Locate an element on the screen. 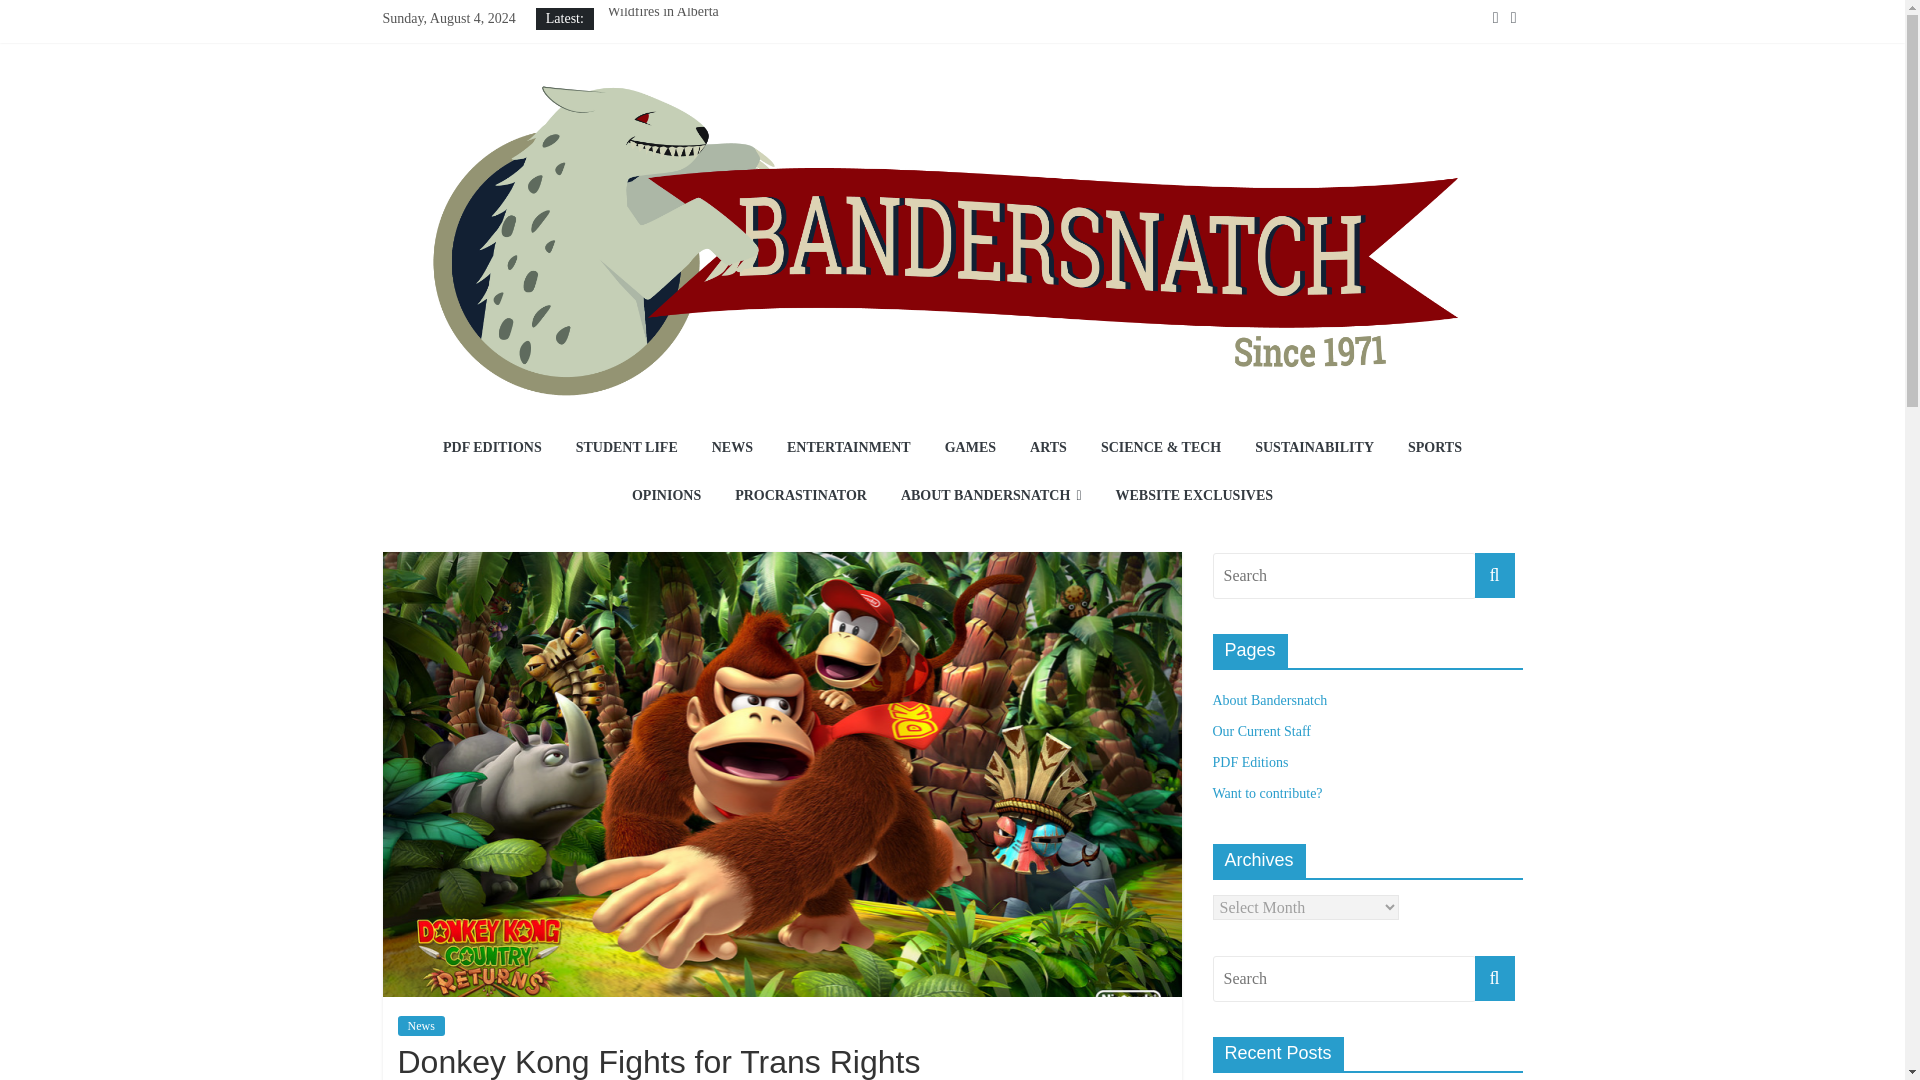 This screenshot has height=1080, width=1920. PROCRASTINATOR is located at coordinates (800, 496).